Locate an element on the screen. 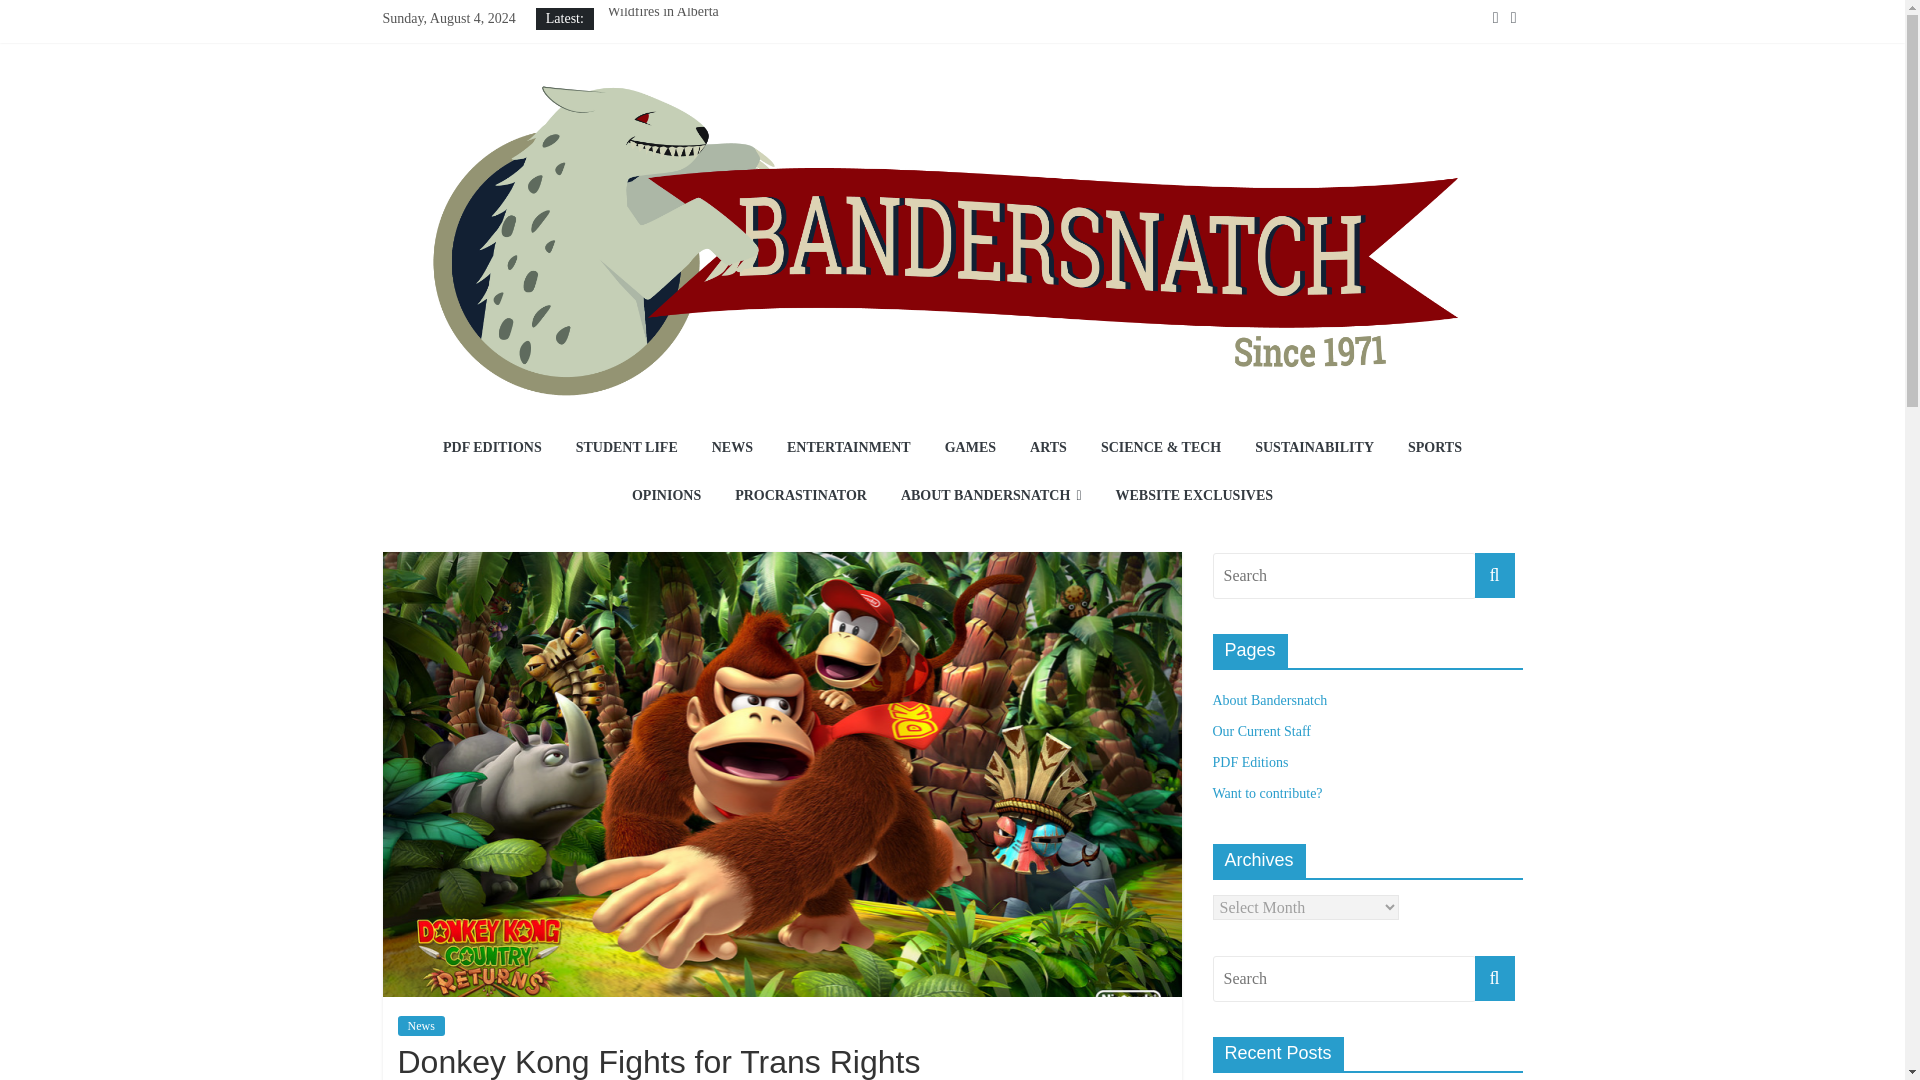 This screenshot has height=1080, width=1920. PROCRASTINATOR is located at coordinates (800, 496).